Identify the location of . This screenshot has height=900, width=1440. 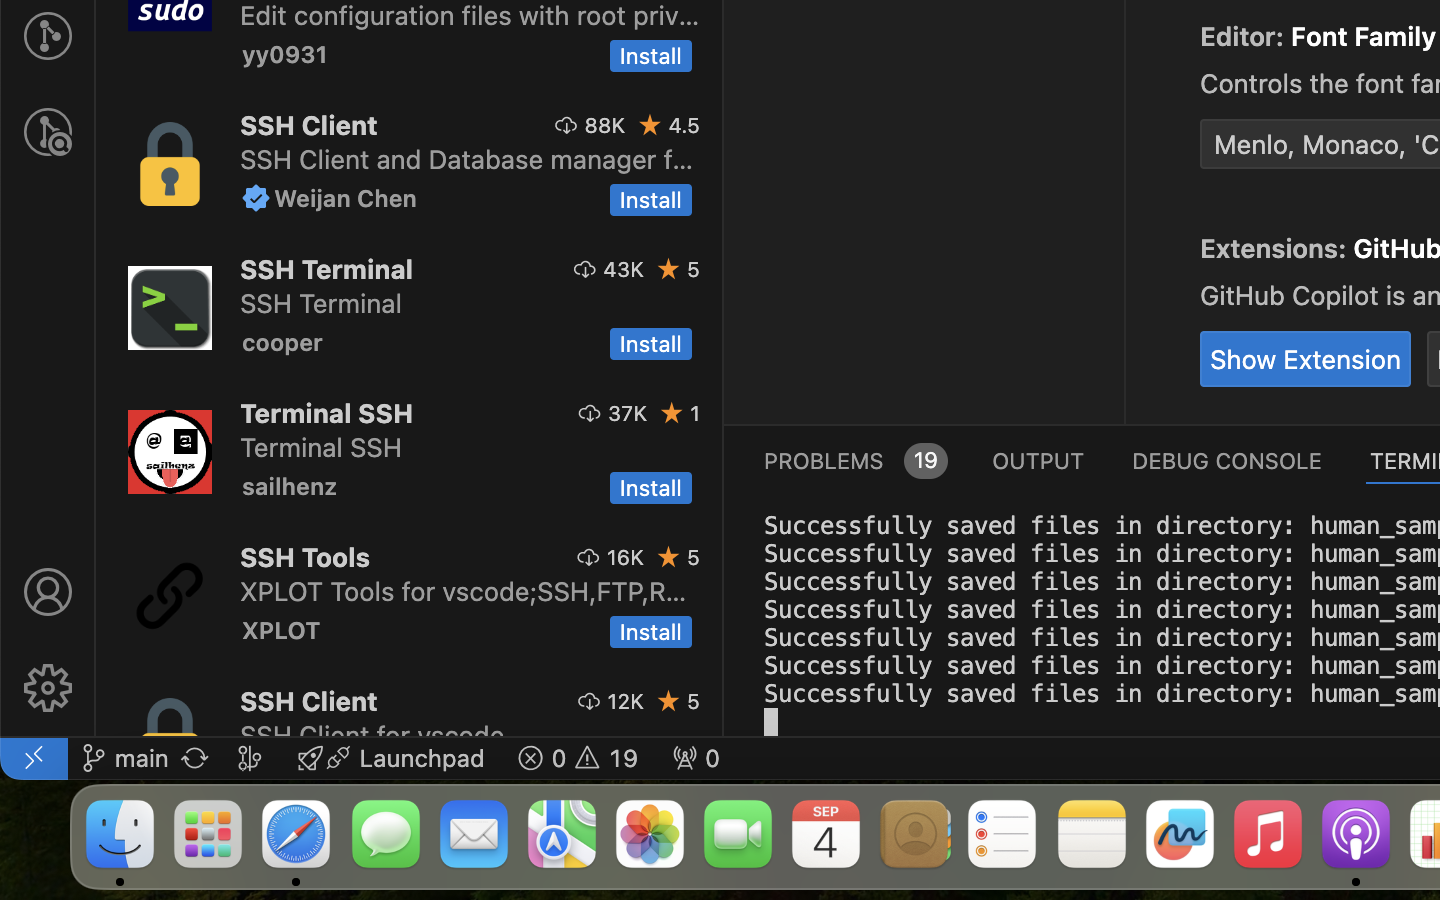
(591, 413).